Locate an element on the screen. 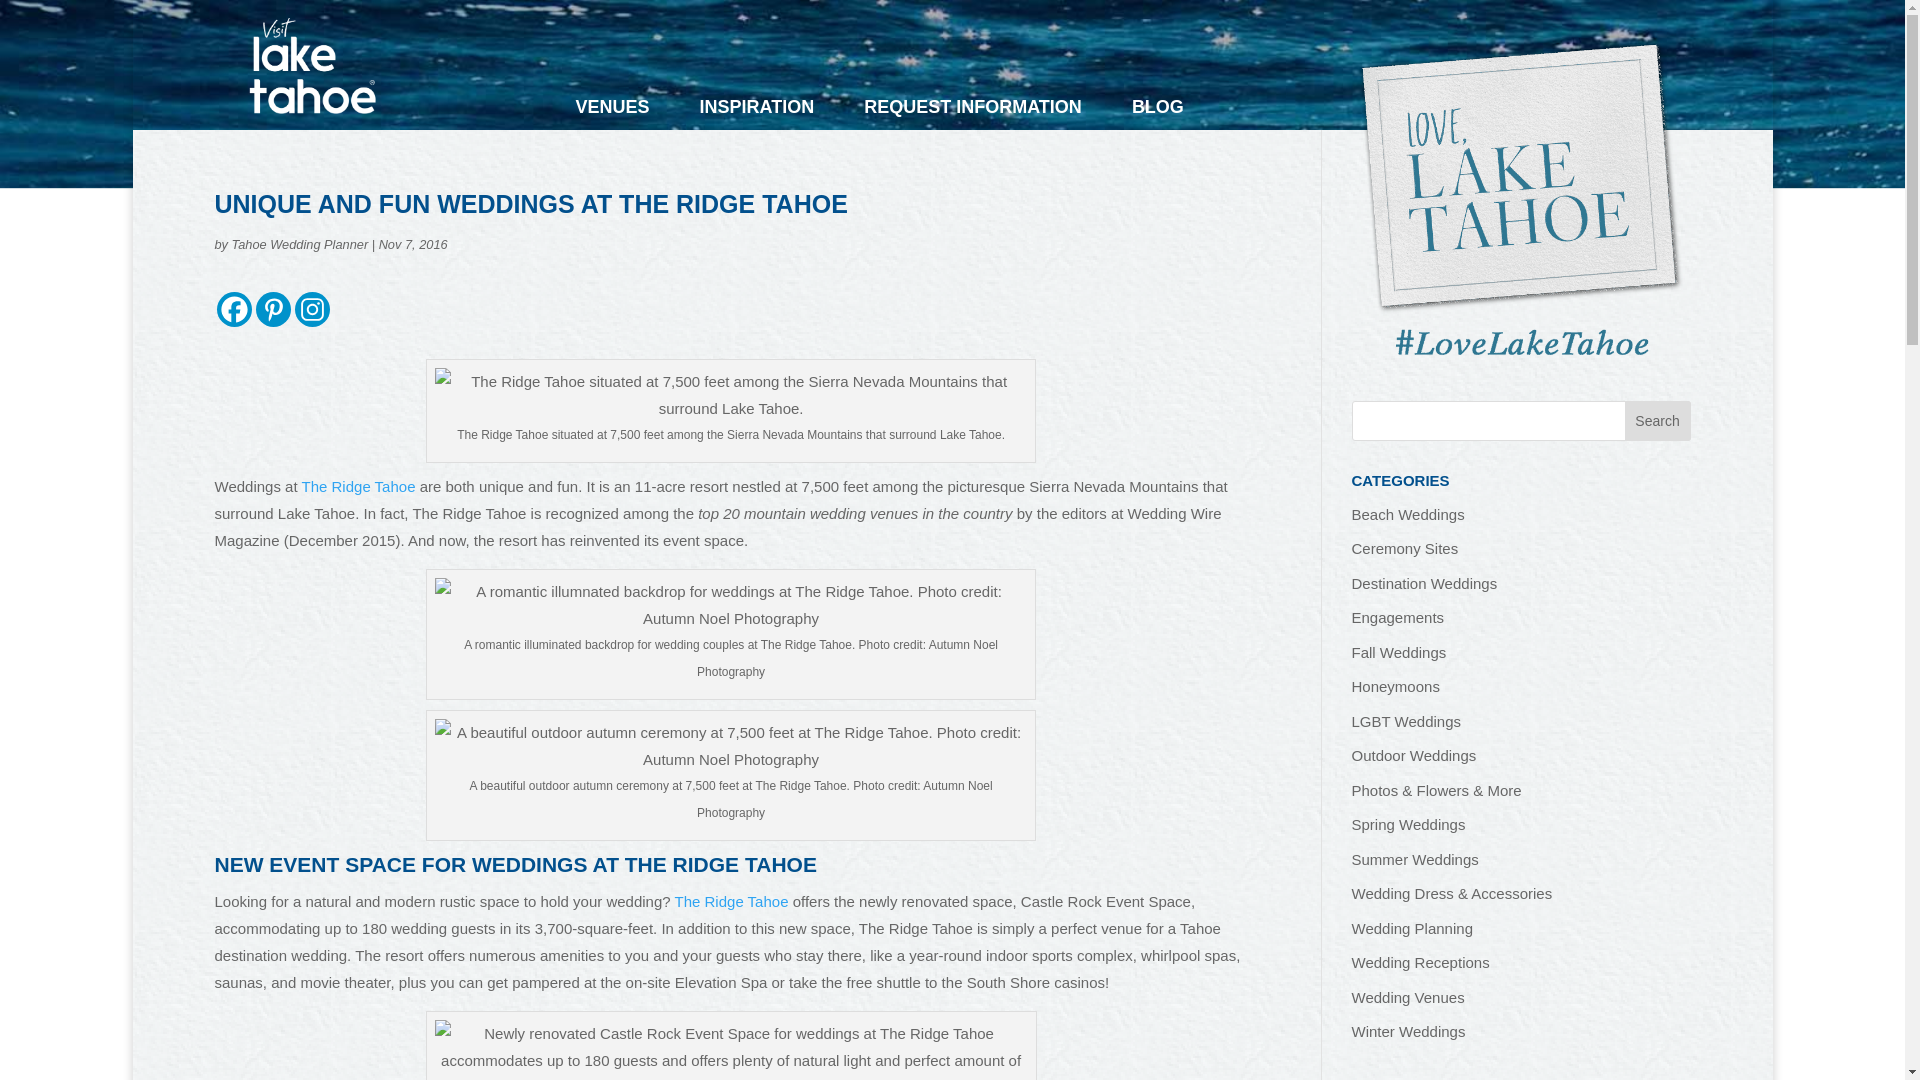 This screenshot has height=1080, width=1920. Pinterest is located at coordinates (273, 309).